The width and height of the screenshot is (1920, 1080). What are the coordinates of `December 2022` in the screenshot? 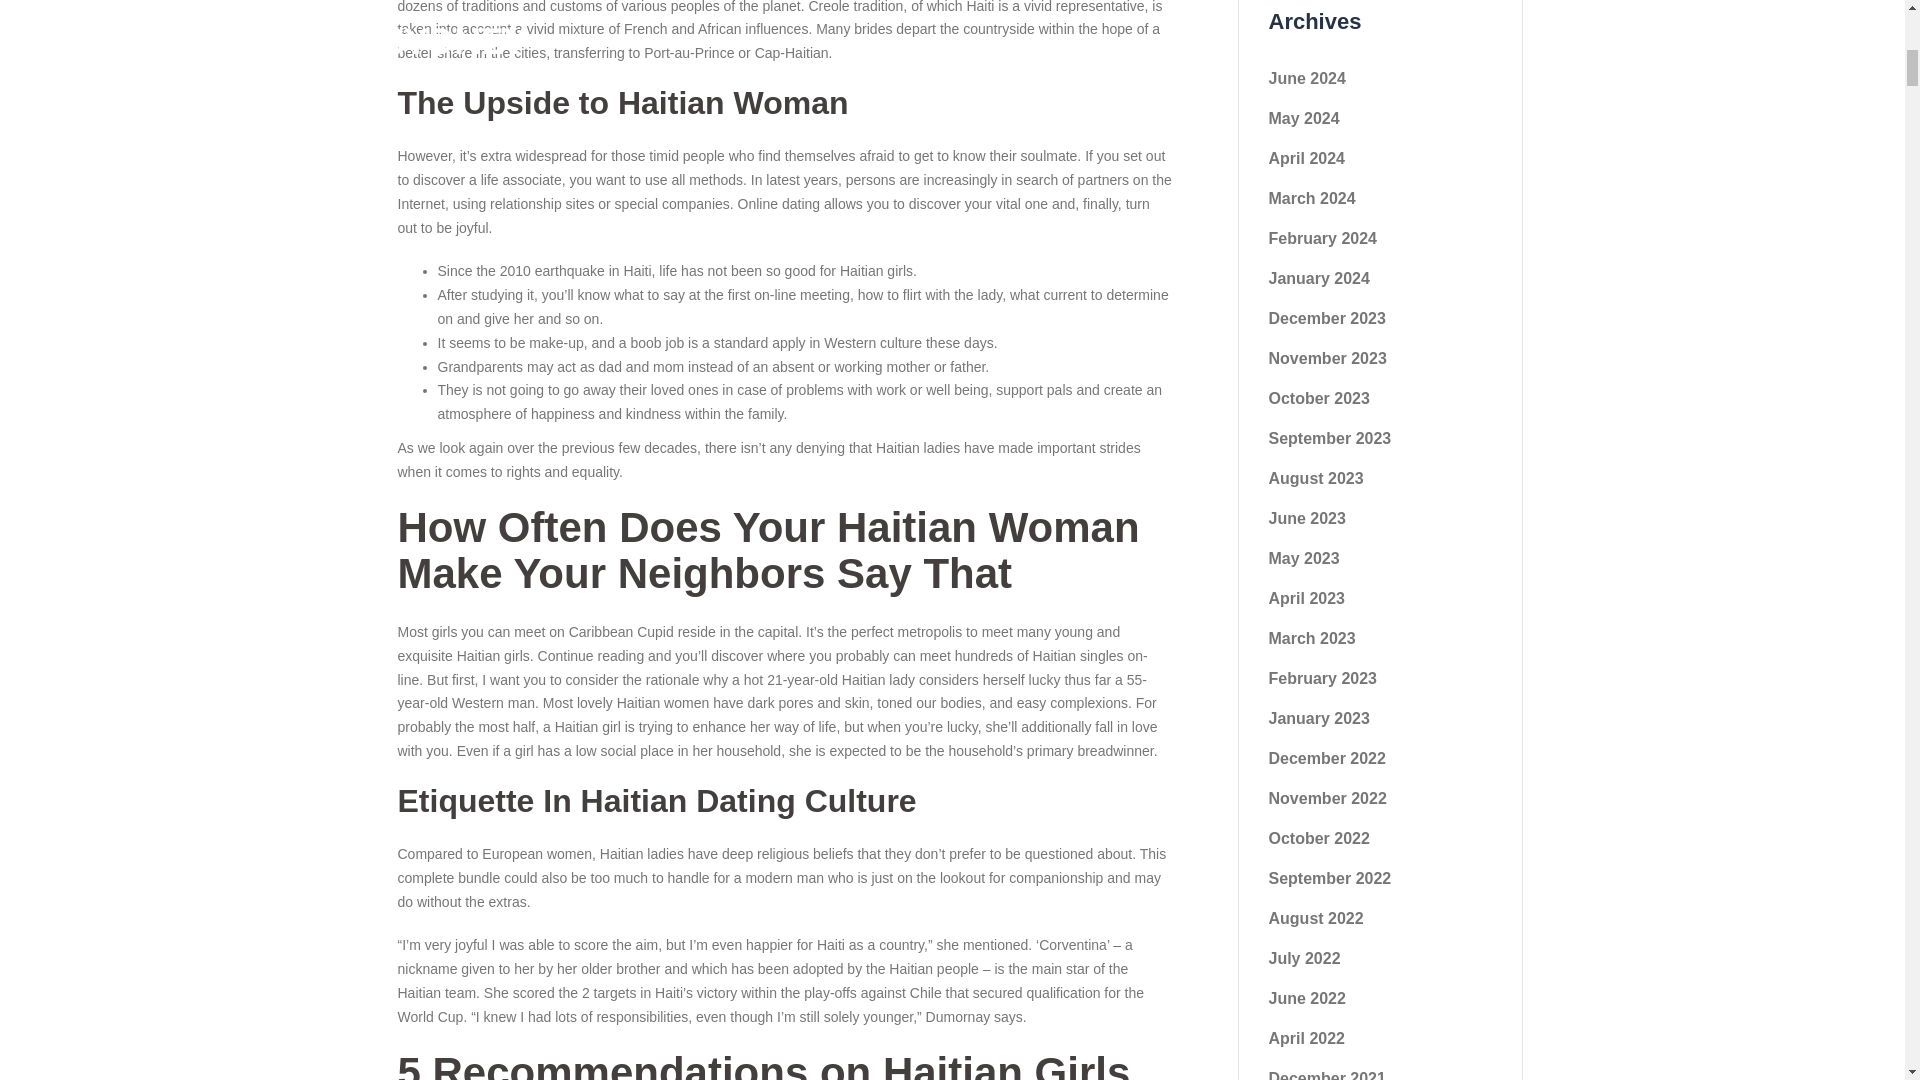 It's located at (1326, 758).